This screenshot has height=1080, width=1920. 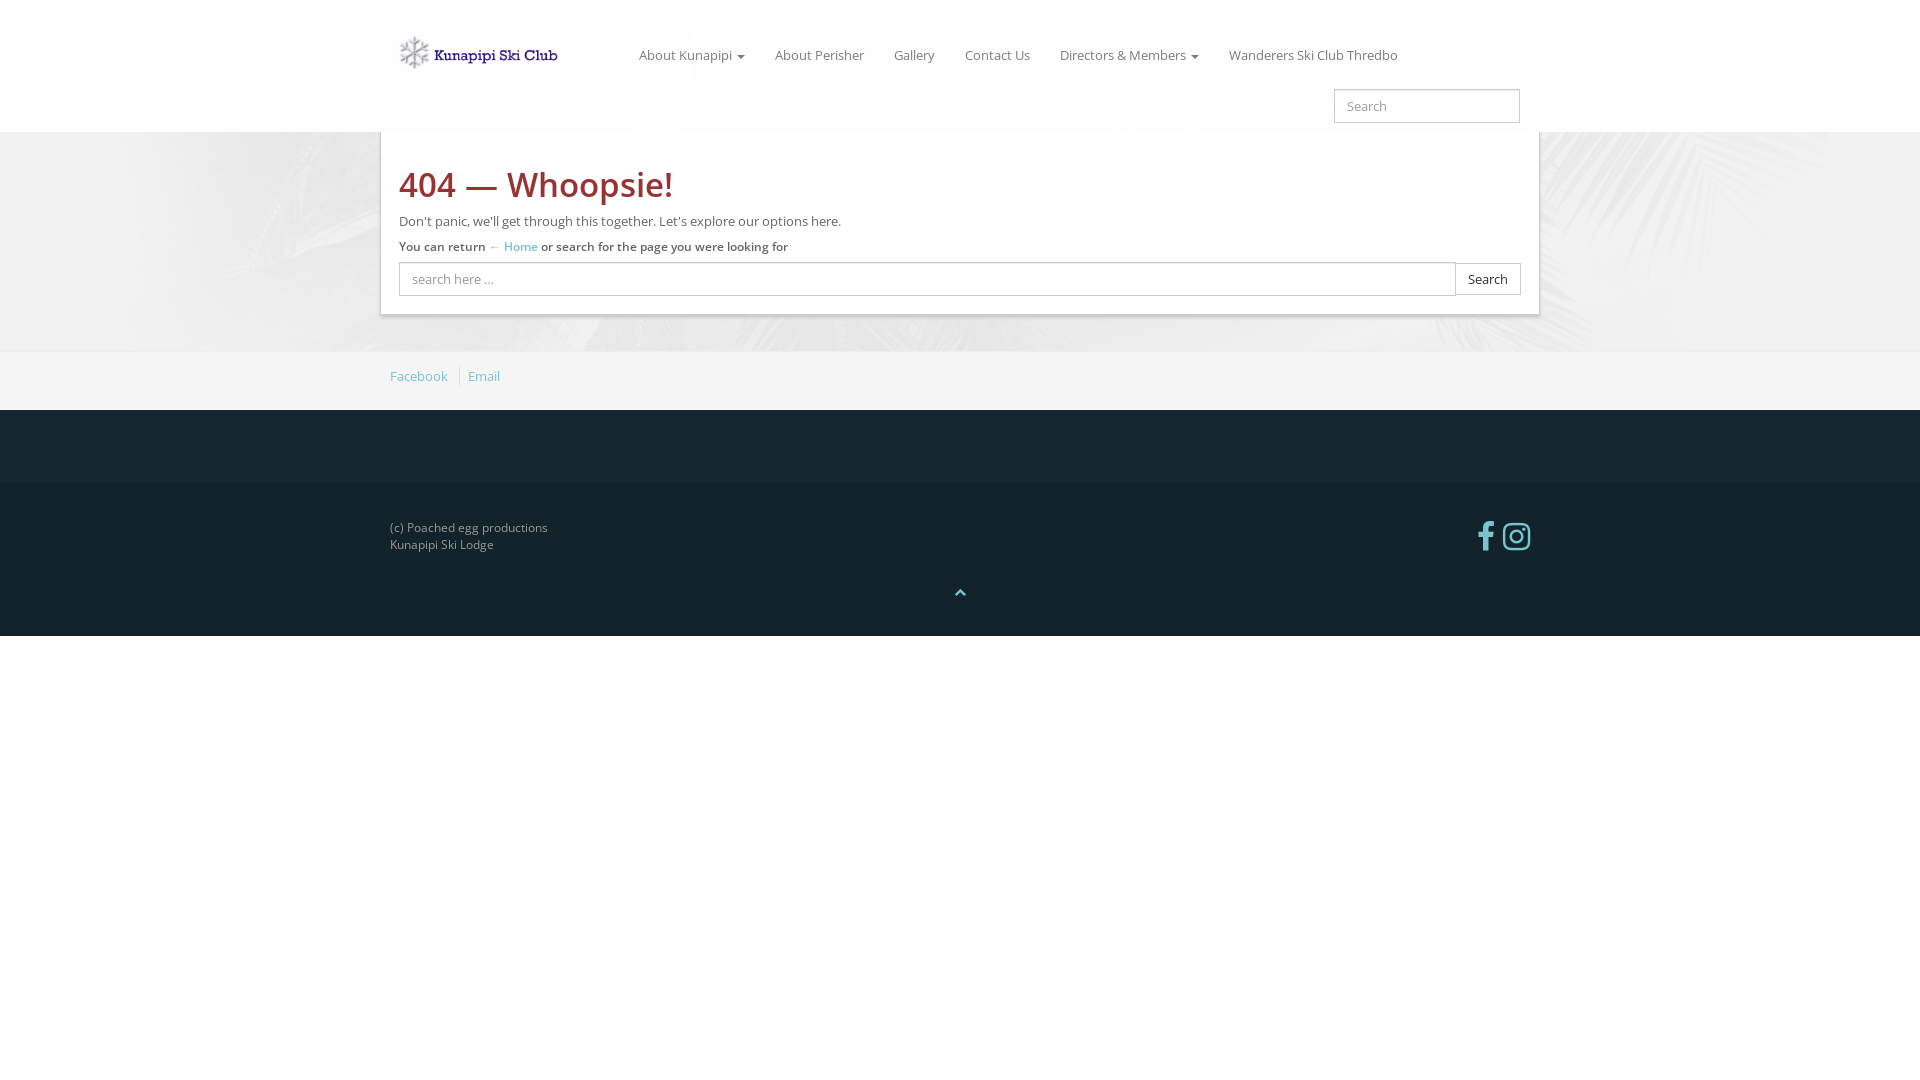 I want to click on Directors & Members, so click(x=1130, y=55).